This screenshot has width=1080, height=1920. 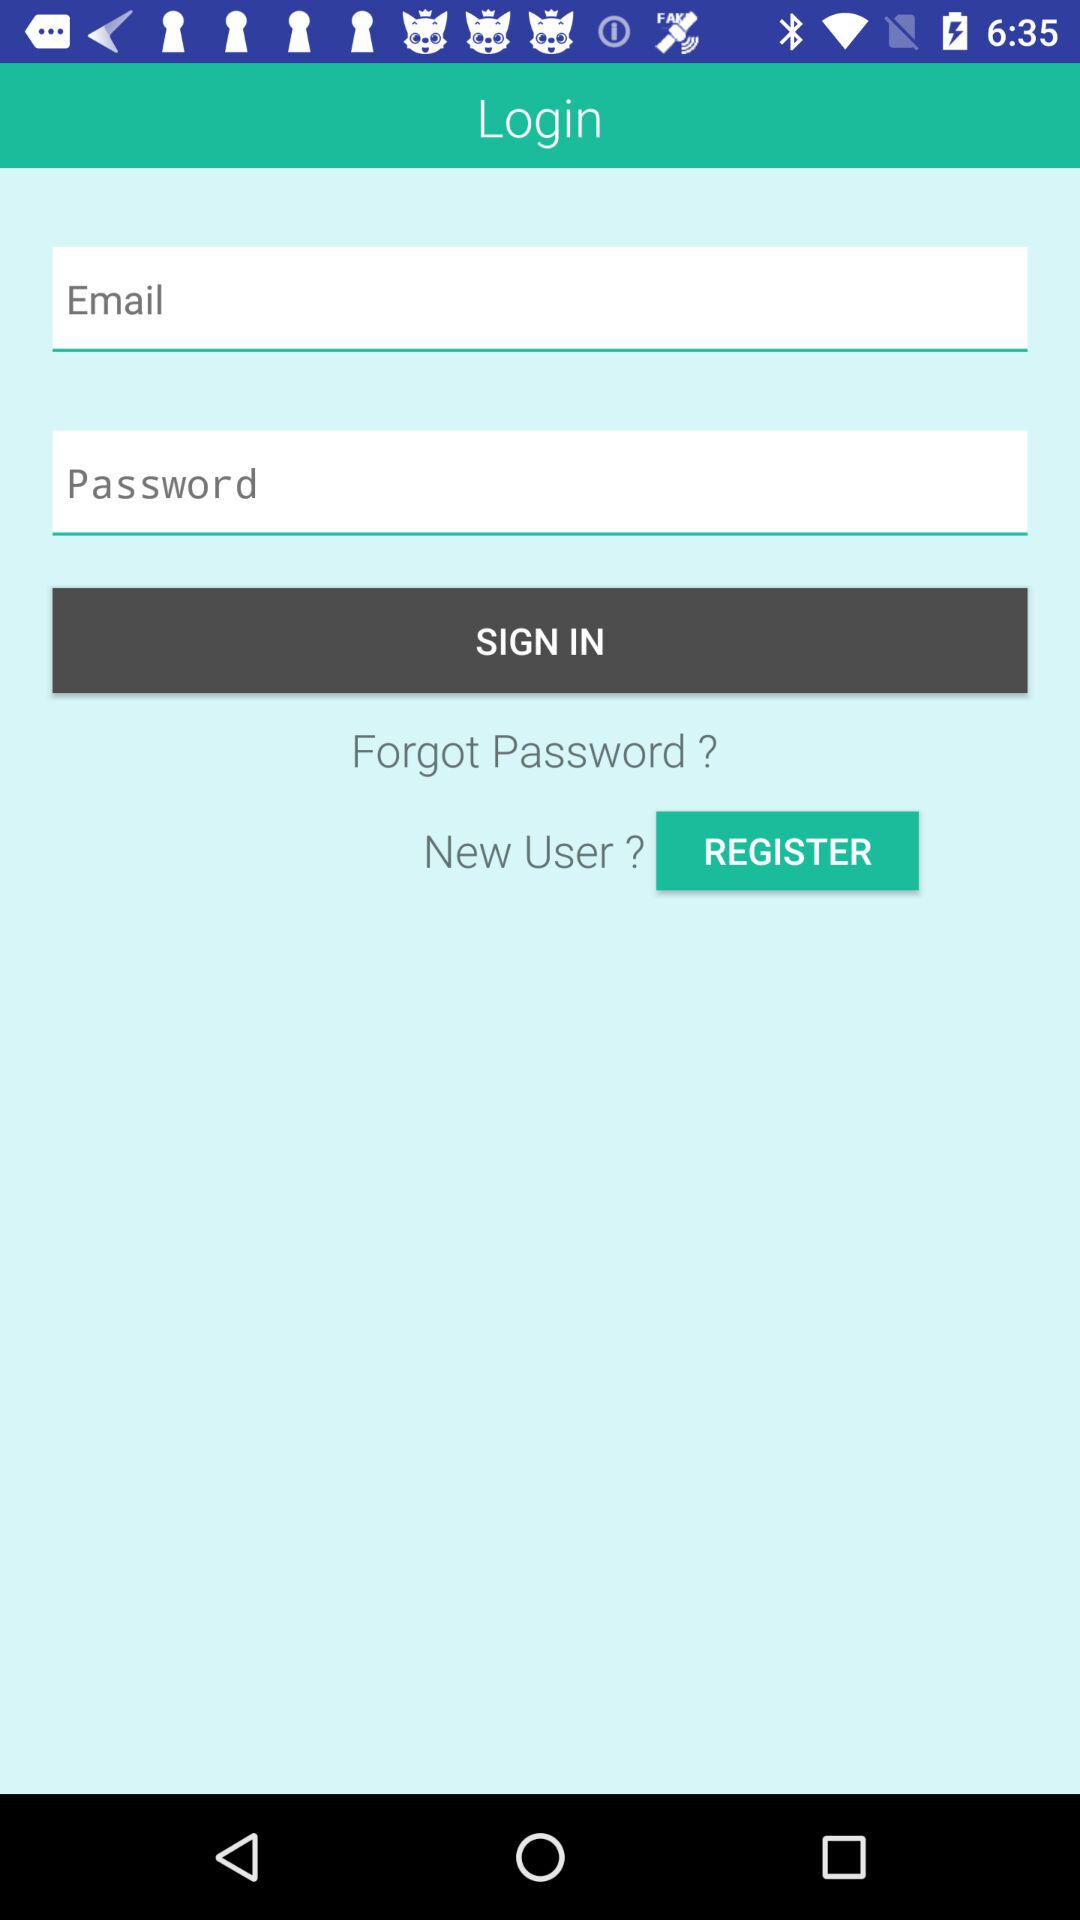 I want to click on open app to the right of the new user ?  icon, so click(x=787, y=850).